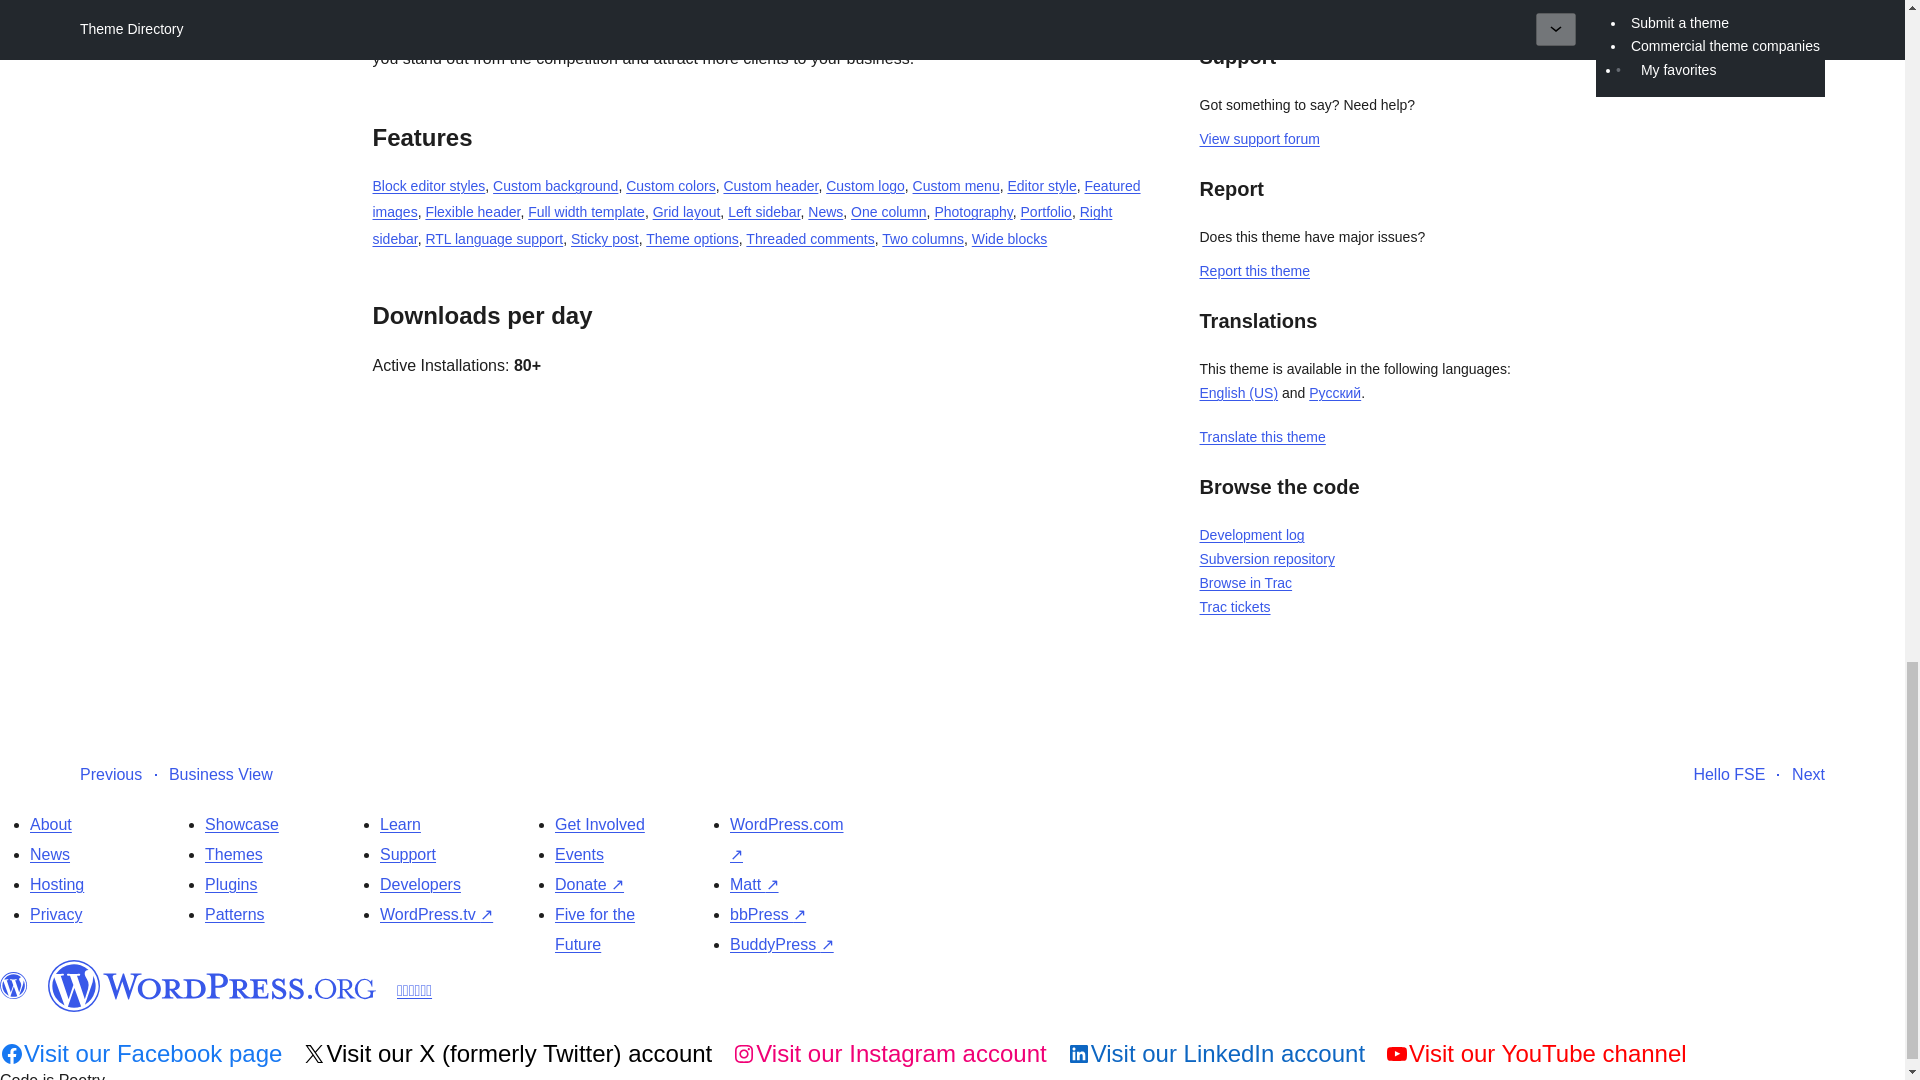 Image resolution: width=1920 pixels, height=1080 pixels. I want to click on Flexible header, so click(472, 212).